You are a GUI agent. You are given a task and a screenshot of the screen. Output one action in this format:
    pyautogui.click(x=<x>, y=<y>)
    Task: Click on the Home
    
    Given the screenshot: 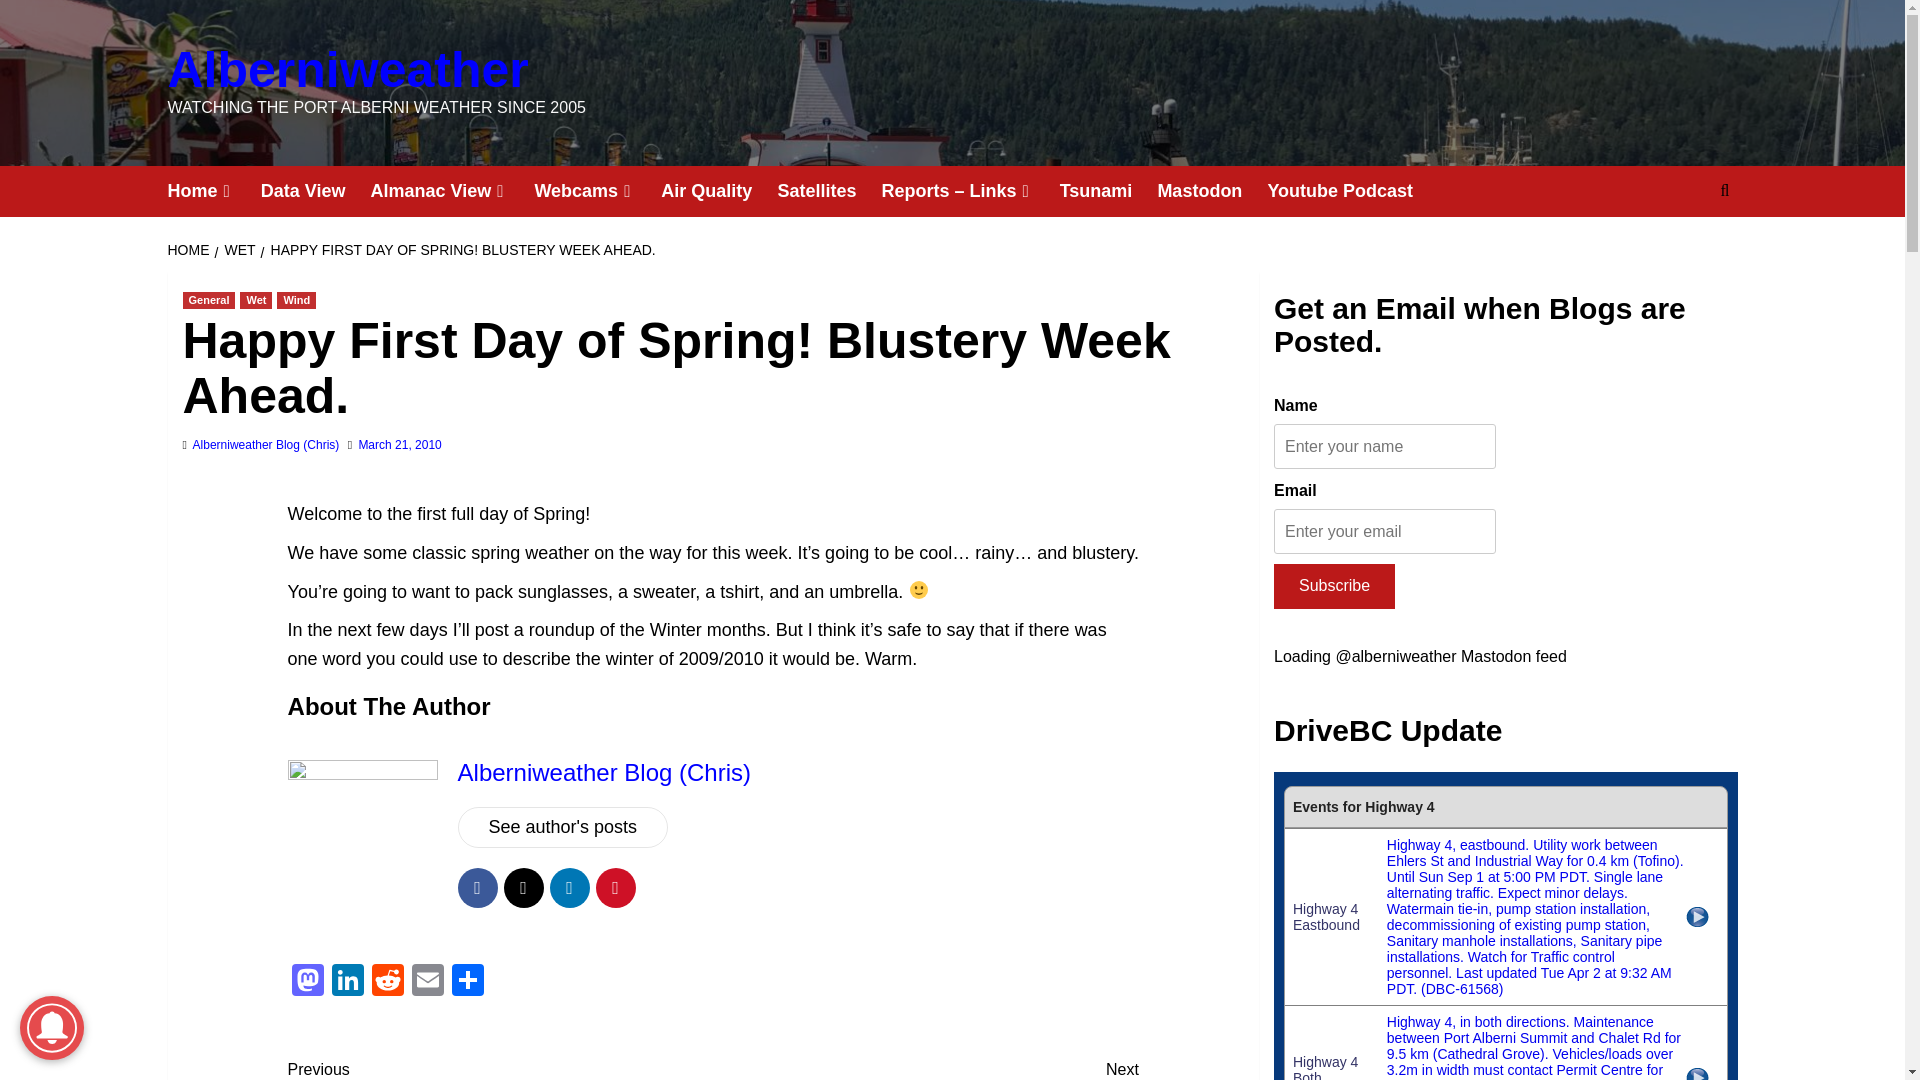 What is the action you would take?
    pyautogui.click(x=214, y=192)
    